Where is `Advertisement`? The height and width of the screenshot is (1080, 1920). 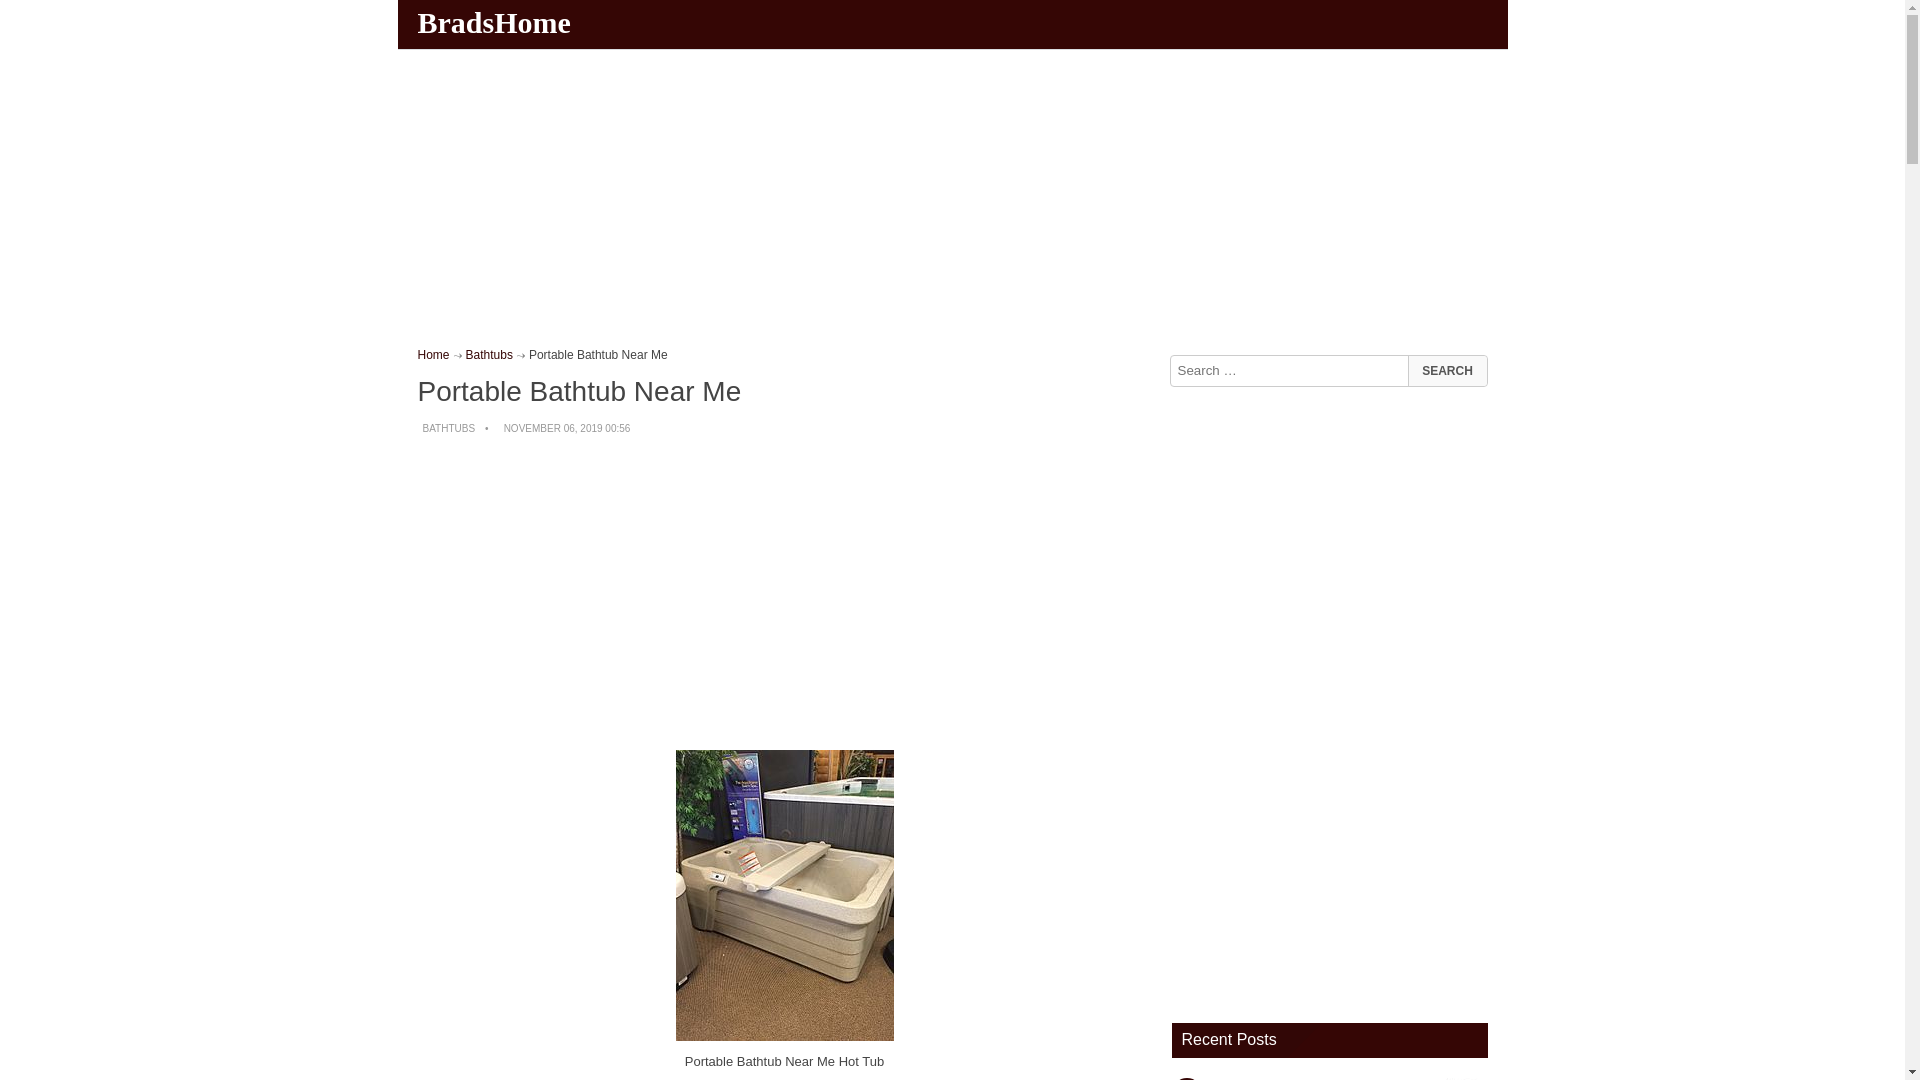
Advertisement is located at coordinates (785, 594).